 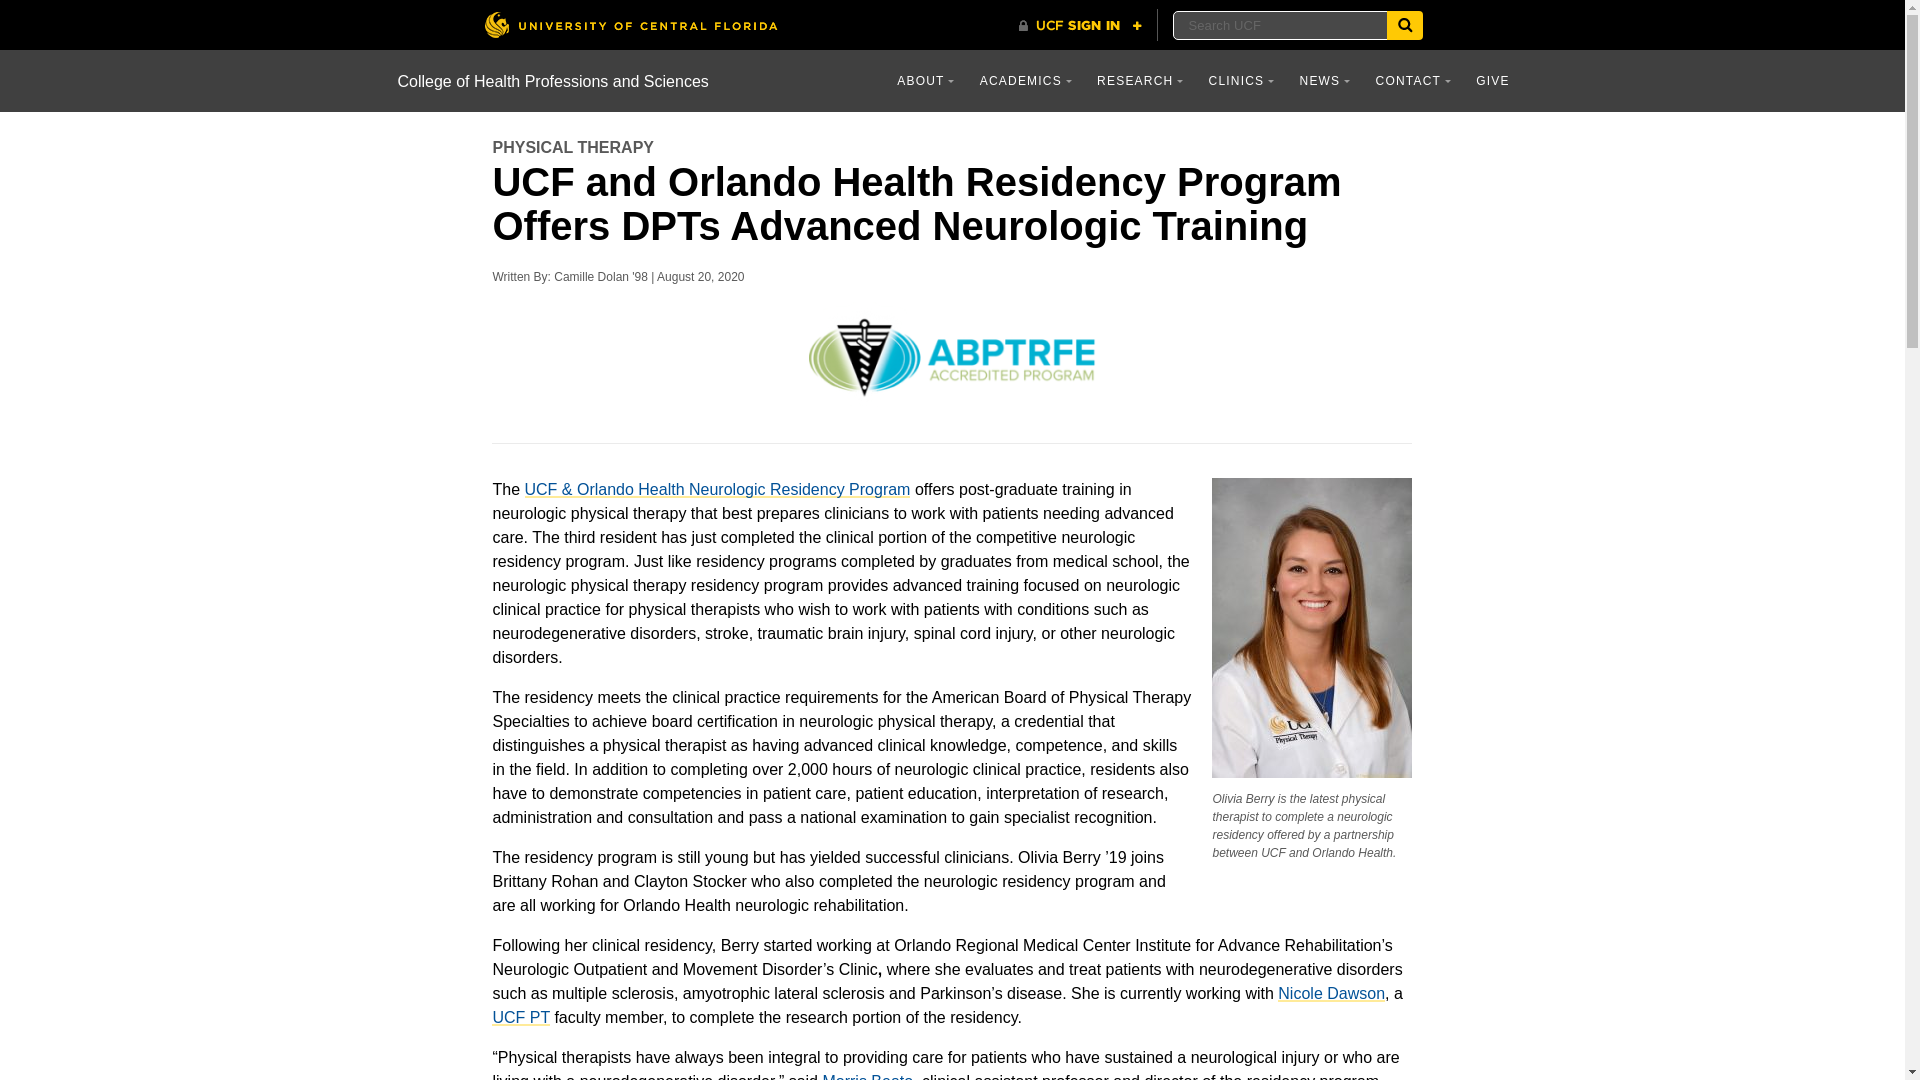 What do you see at coordinates (952, 354) in the screenshot?
I see `accredited-program-logo` at bounding box center [952, 354].